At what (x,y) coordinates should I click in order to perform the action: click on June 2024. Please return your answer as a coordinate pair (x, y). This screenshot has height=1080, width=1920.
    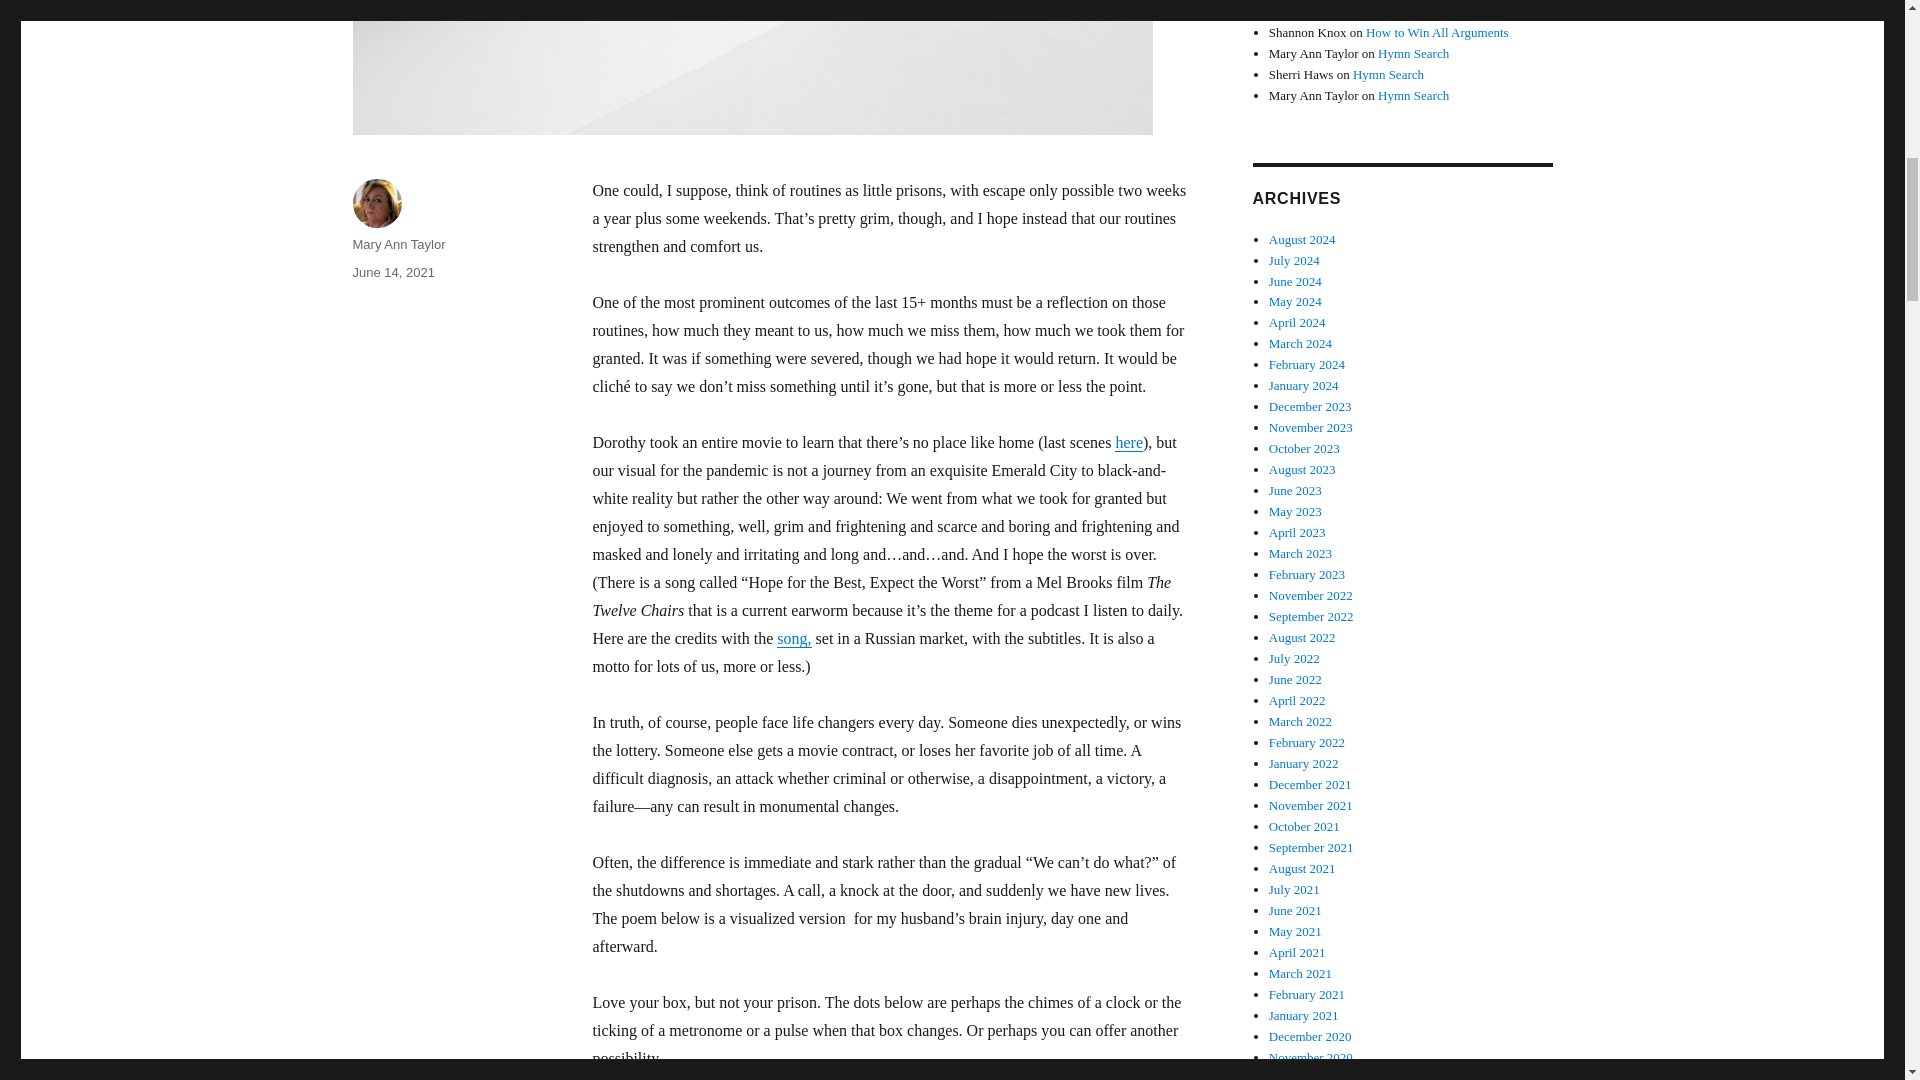
    Looking at the image, I should click on (1296, 282).